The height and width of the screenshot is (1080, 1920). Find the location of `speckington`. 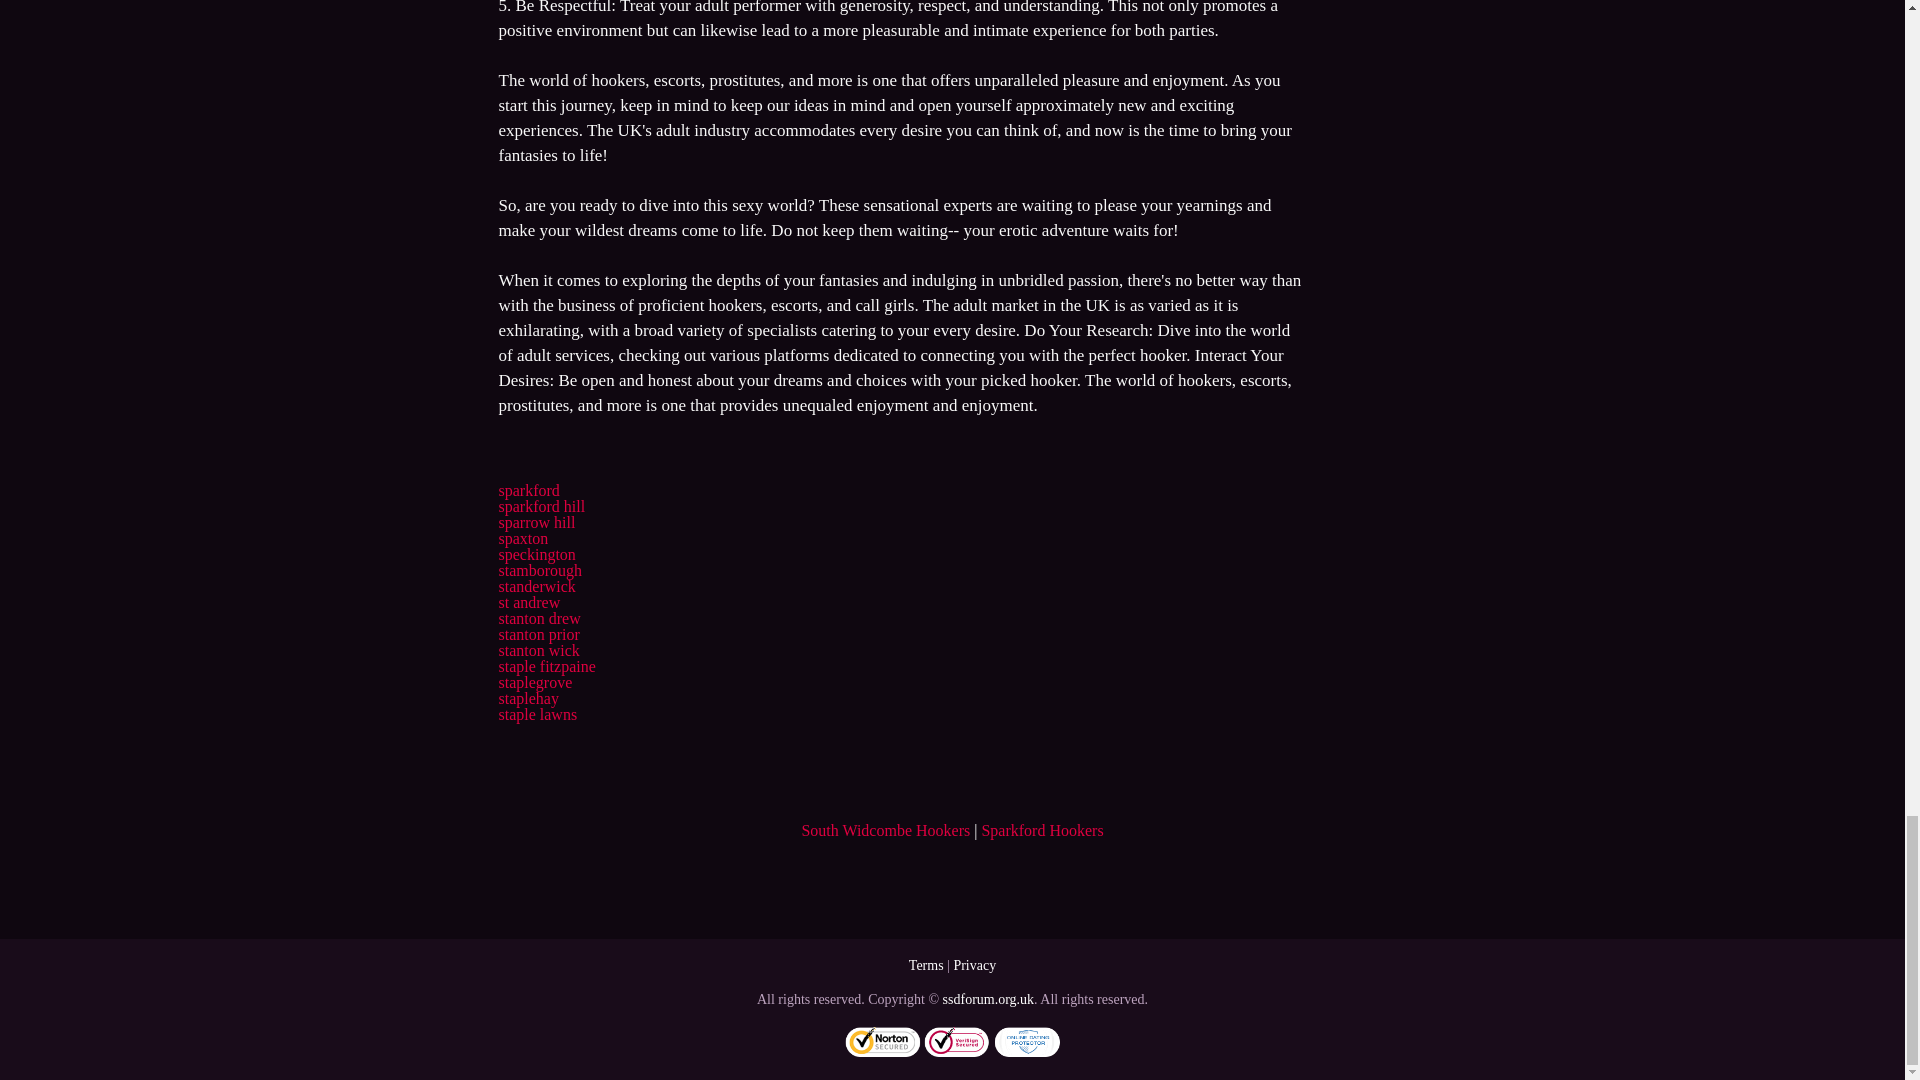

speckington is located at coordinates (536, 554).